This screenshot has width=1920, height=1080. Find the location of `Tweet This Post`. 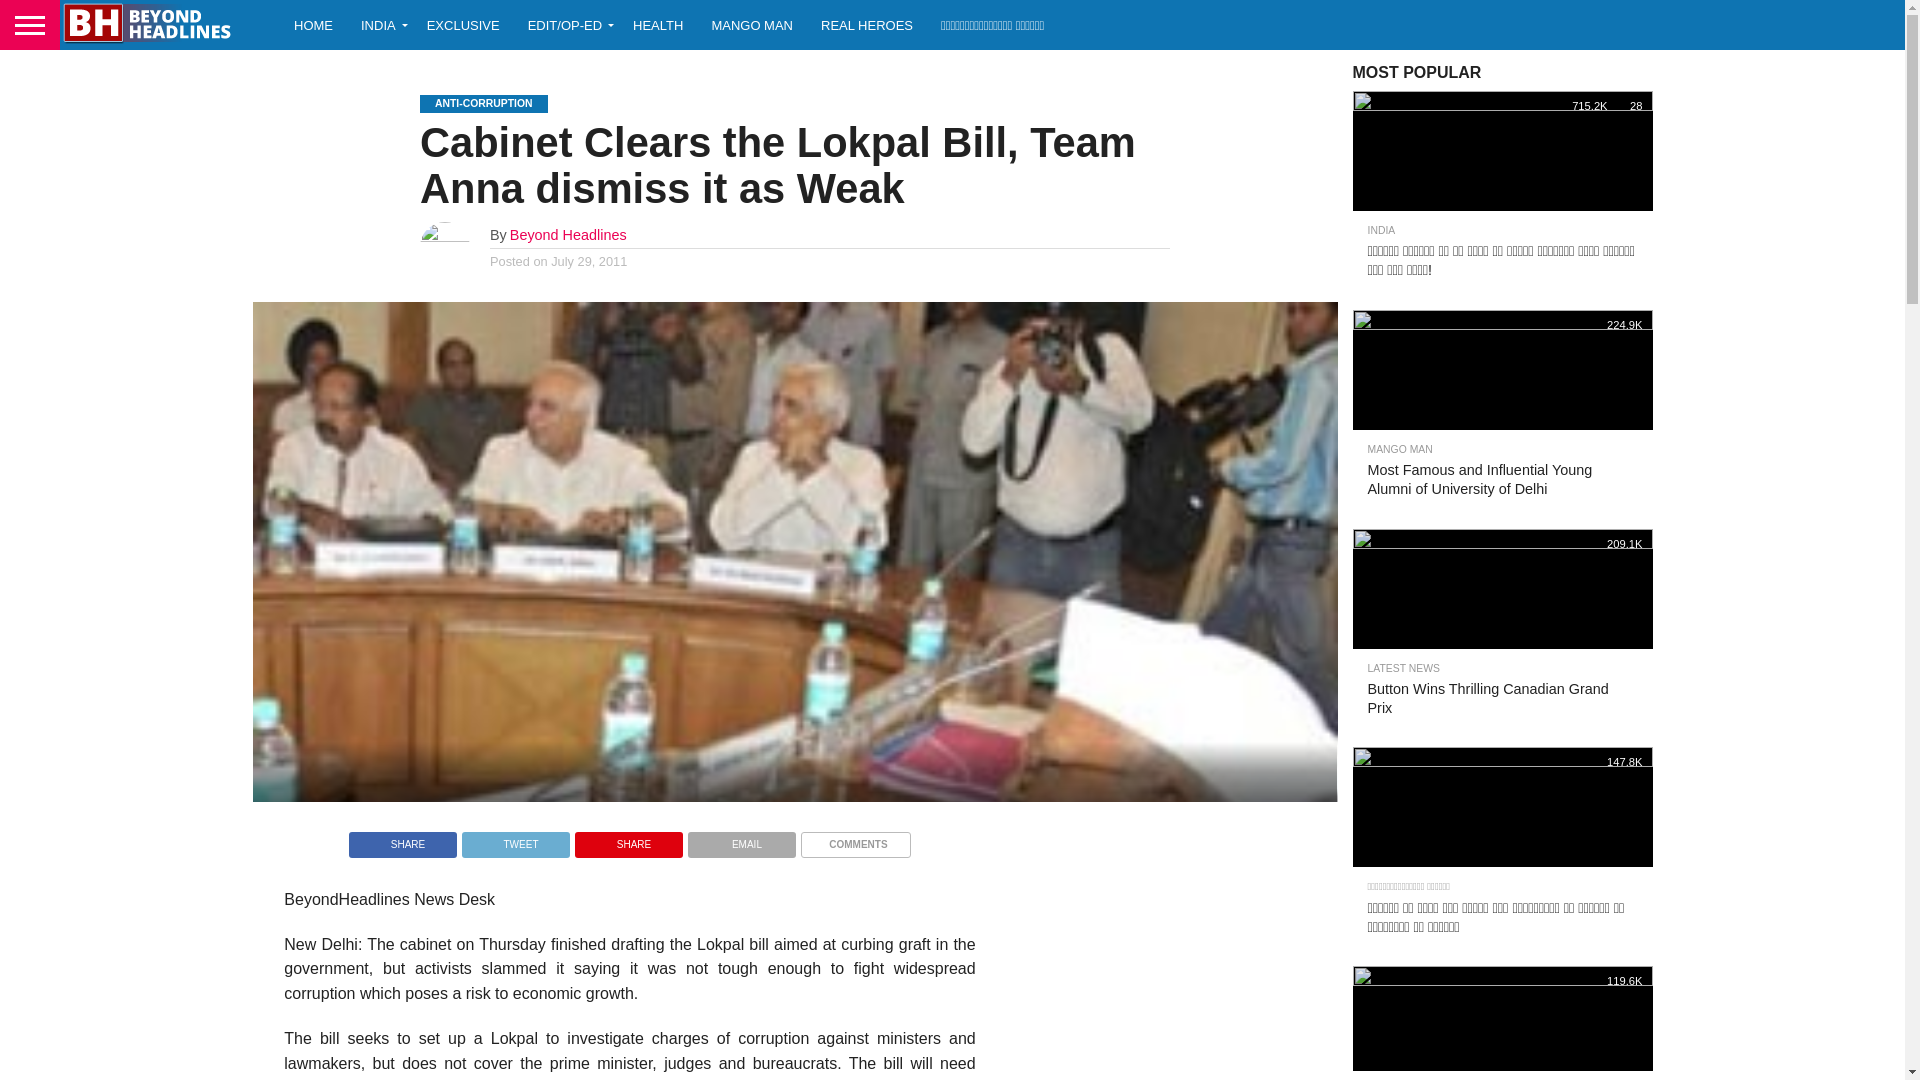

Tweet This Post is located at coordinates (515, 838).